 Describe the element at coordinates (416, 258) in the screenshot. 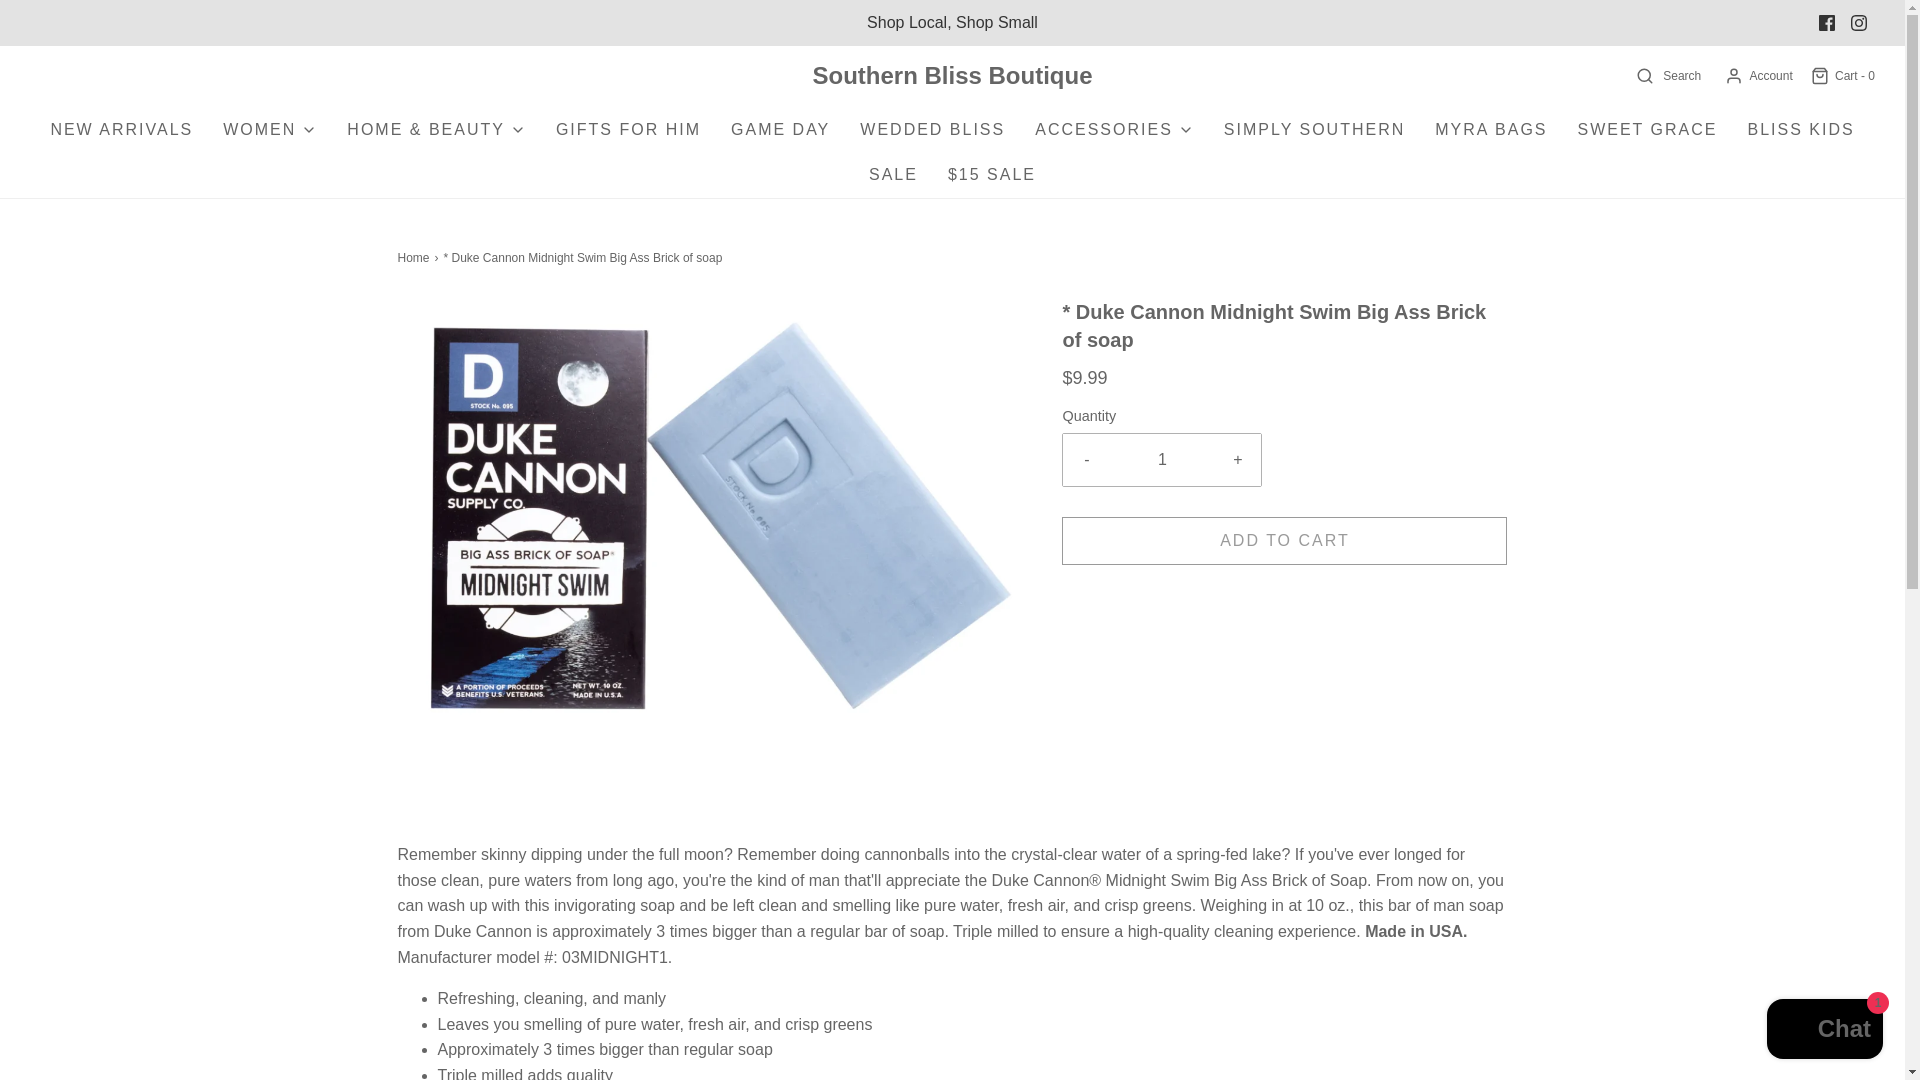

I see `Back to the frontpage` at that location.